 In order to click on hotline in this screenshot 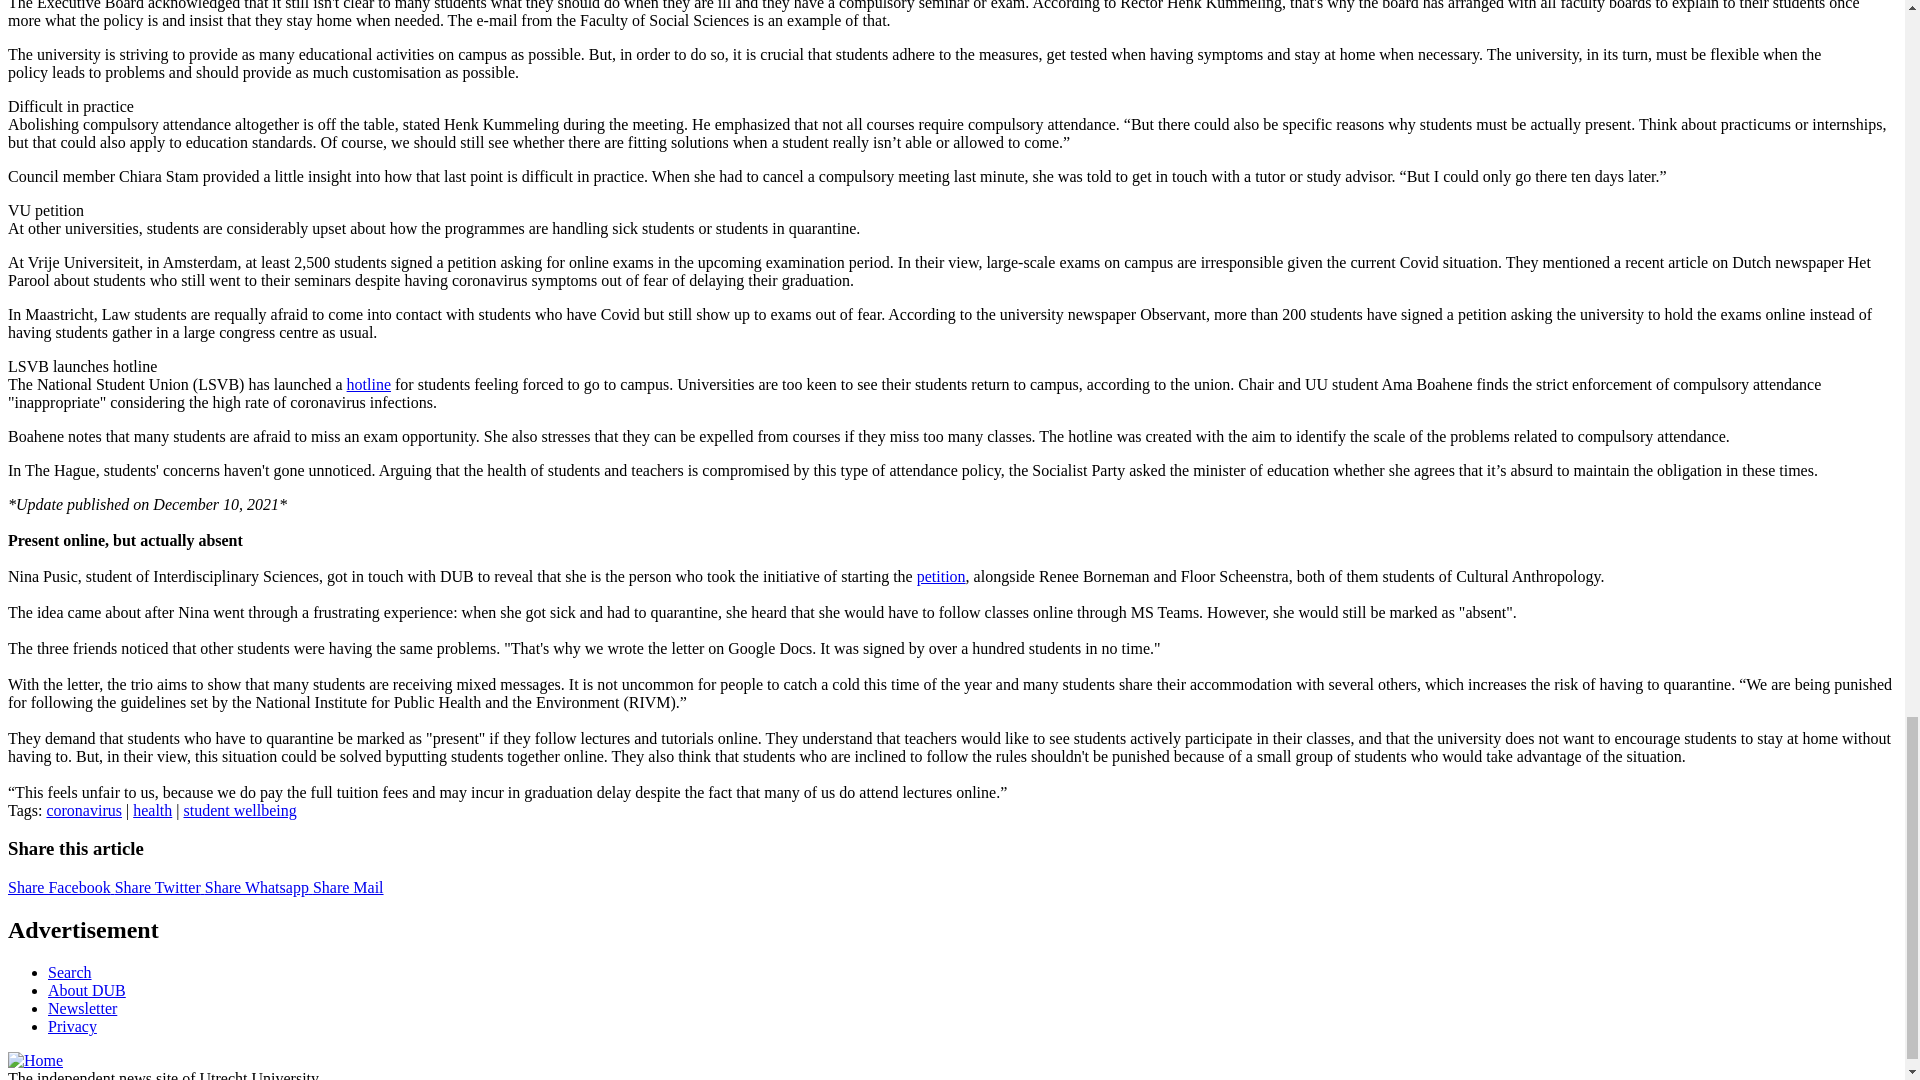, I will do `click(369, 384)`.